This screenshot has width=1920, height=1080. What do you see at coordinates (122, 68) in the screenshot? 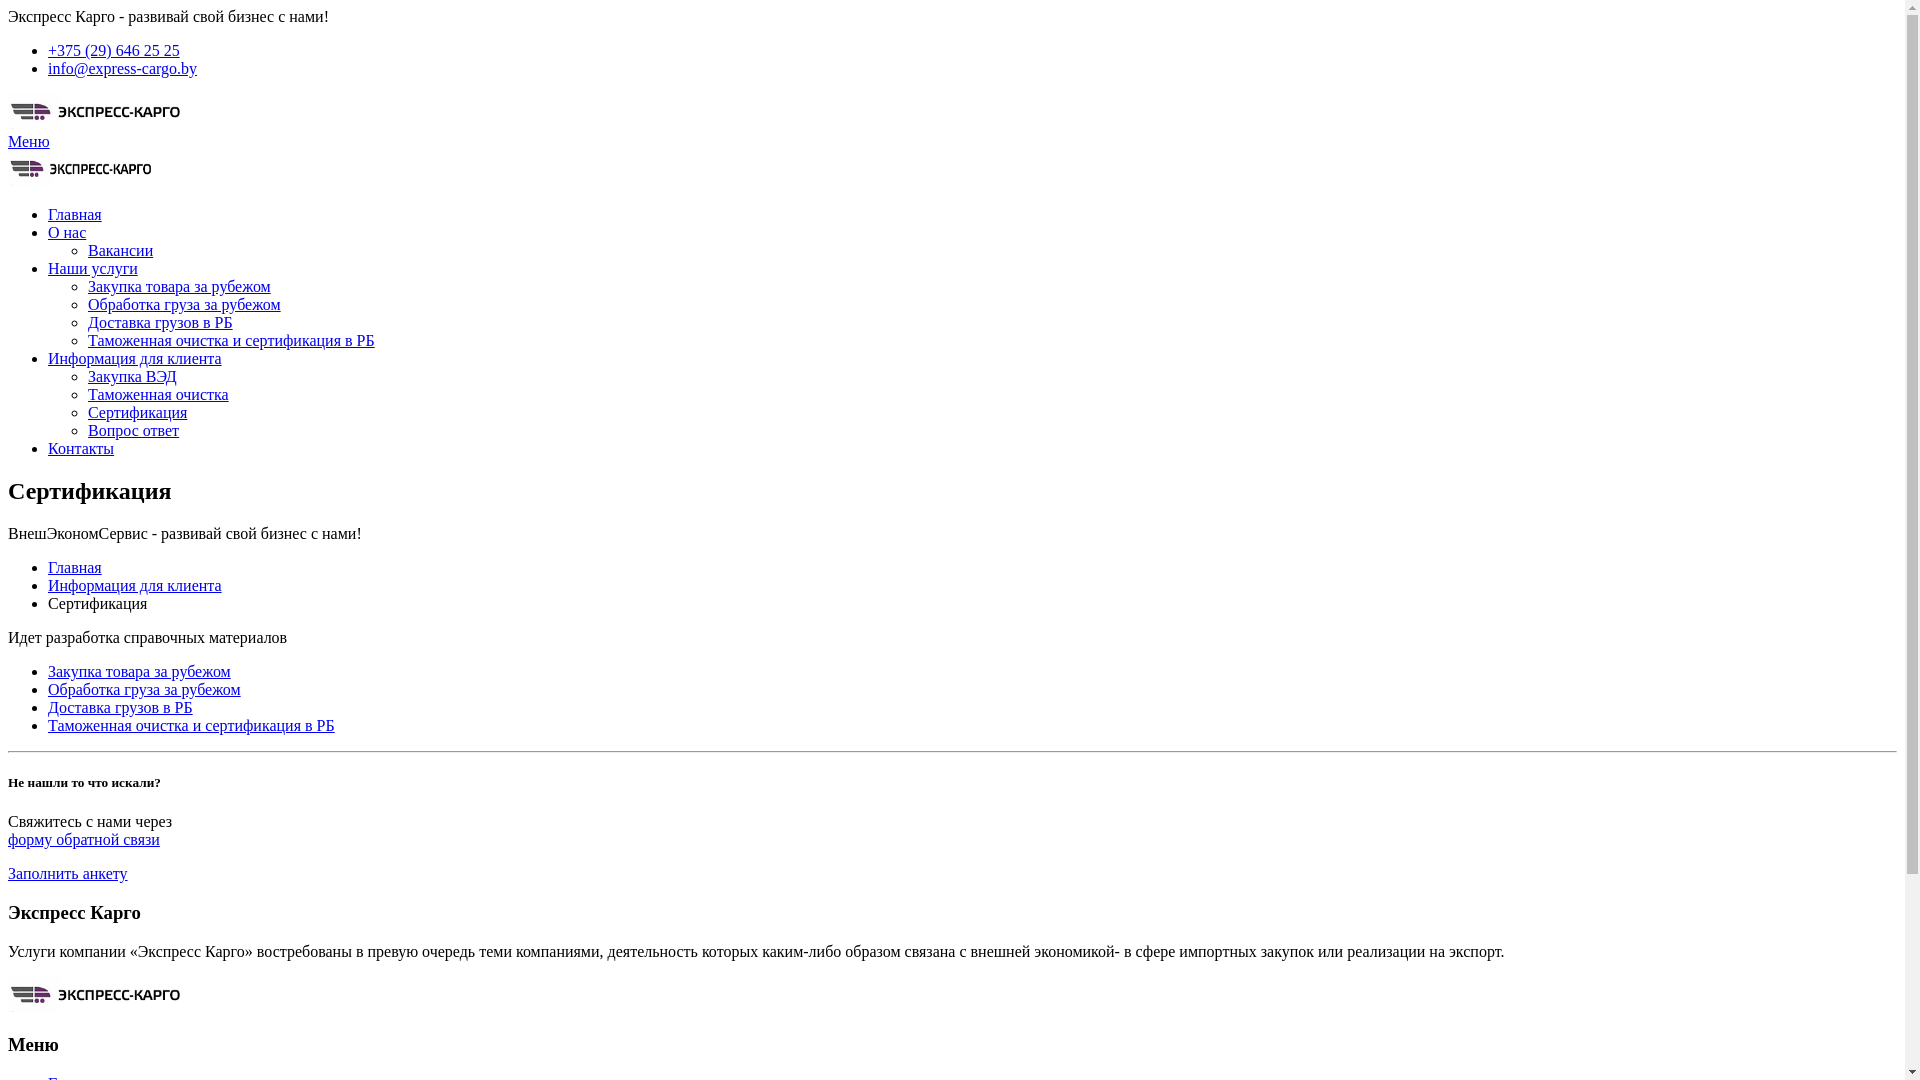
I see `info@express-cargo.by` at bounding box center [122, 68].